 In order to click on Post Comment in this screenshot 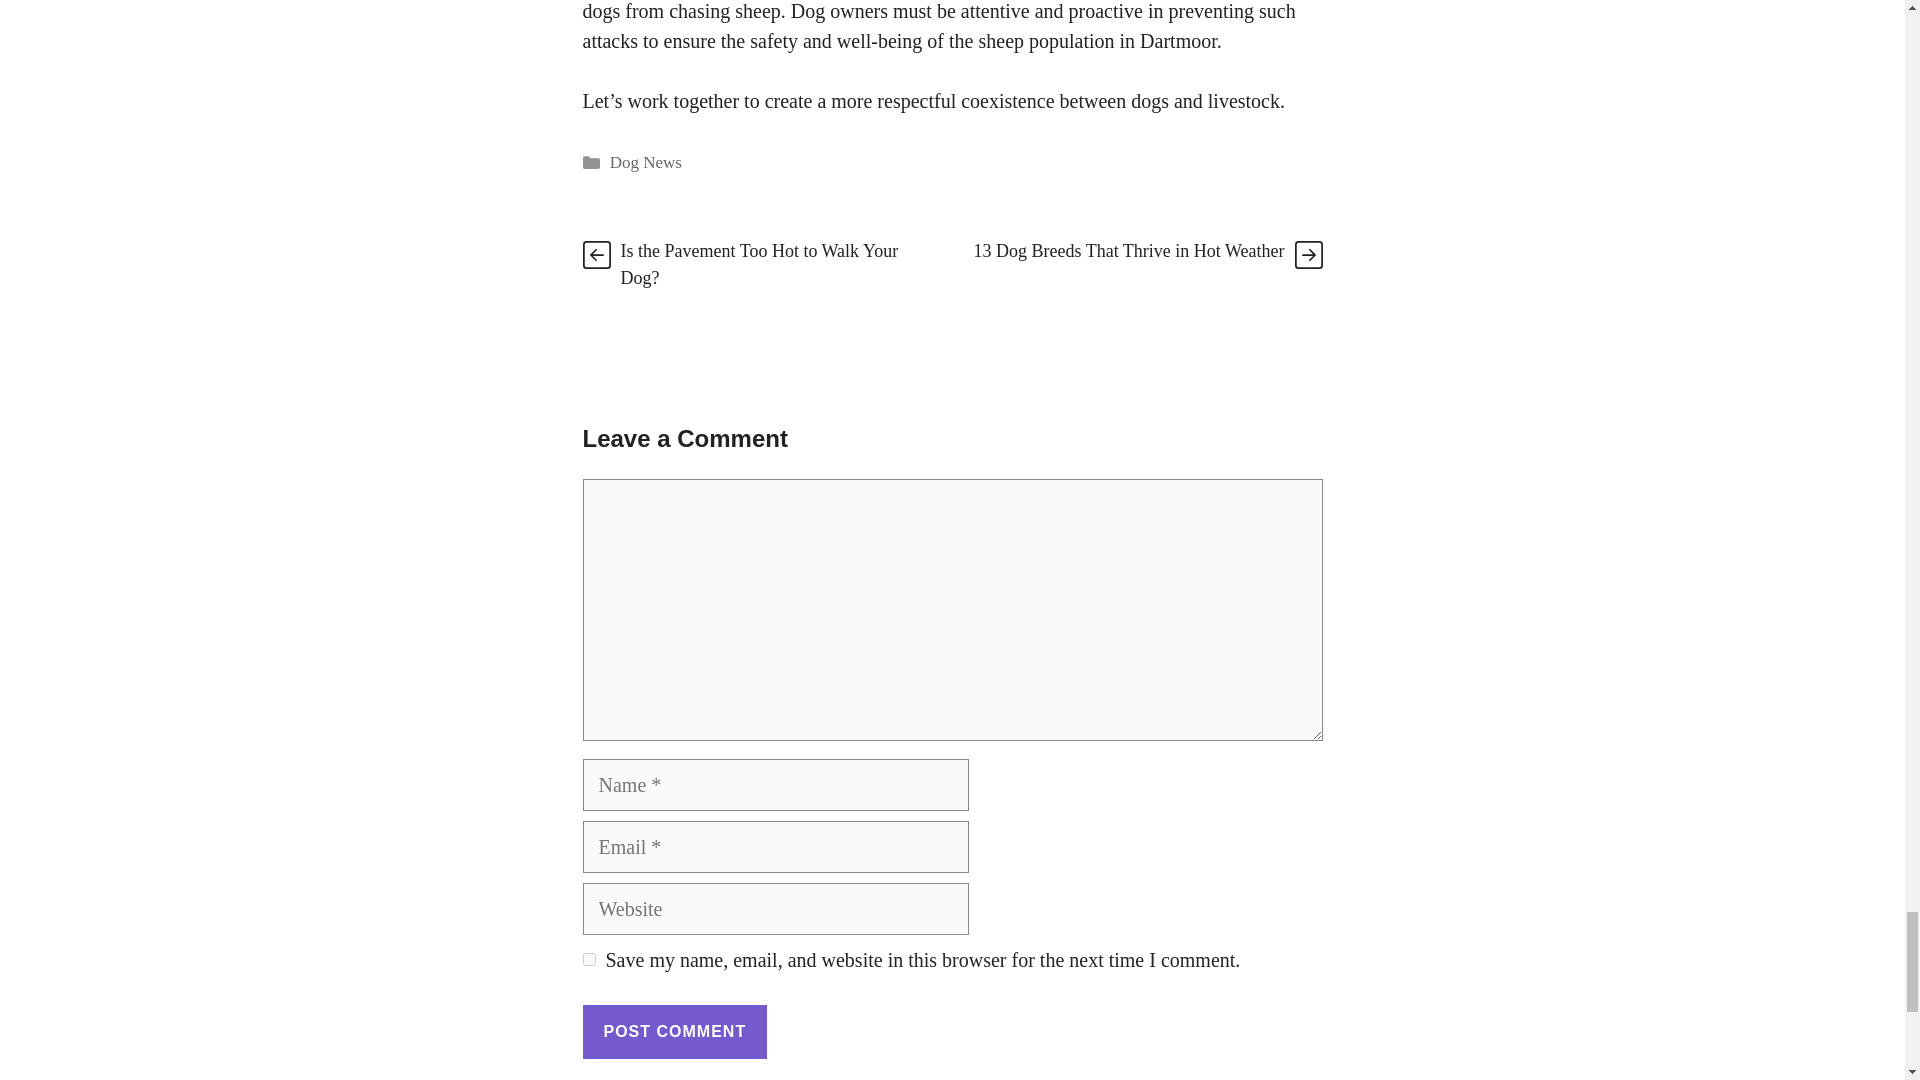, I will do `click(674, 1031)`.